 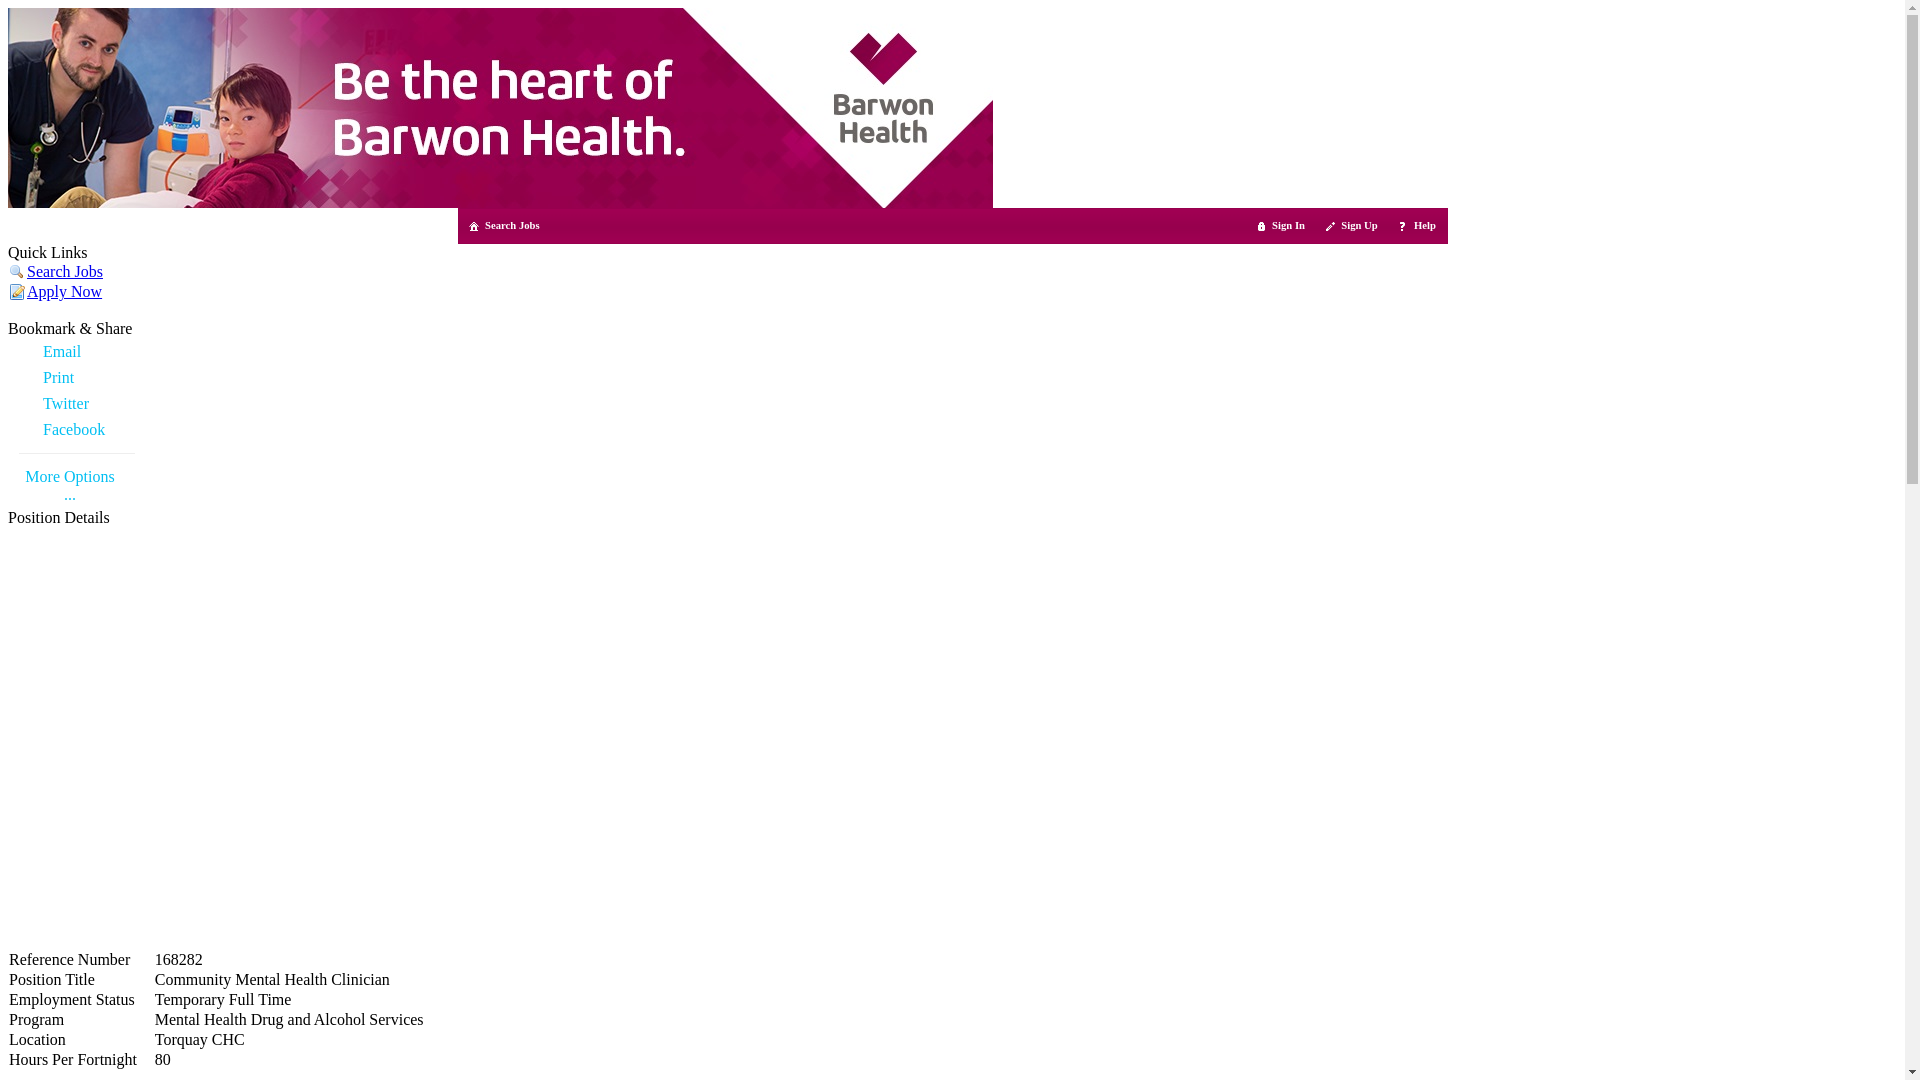 I want to click on Search Jobs, so click(x=65, y=272).